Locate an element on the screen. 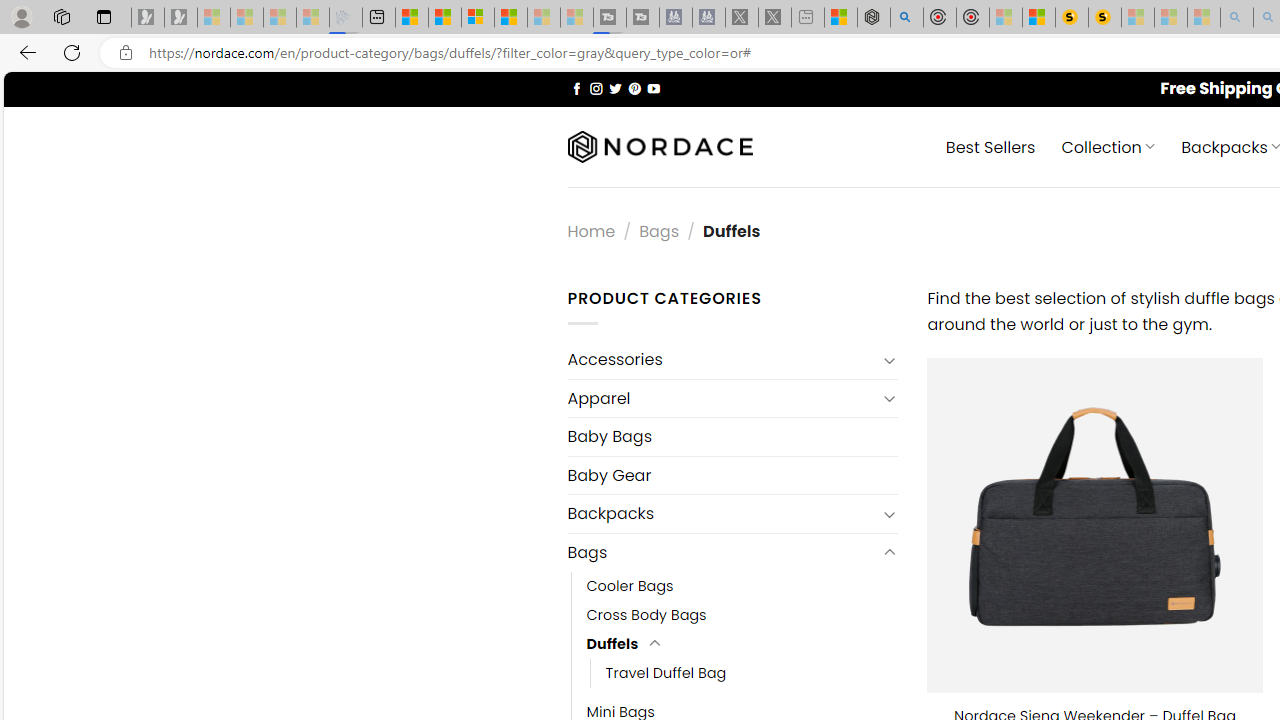 The height and width of the screenshot is (720, 1280). Baby Bags is located at coordinates (732, 436).